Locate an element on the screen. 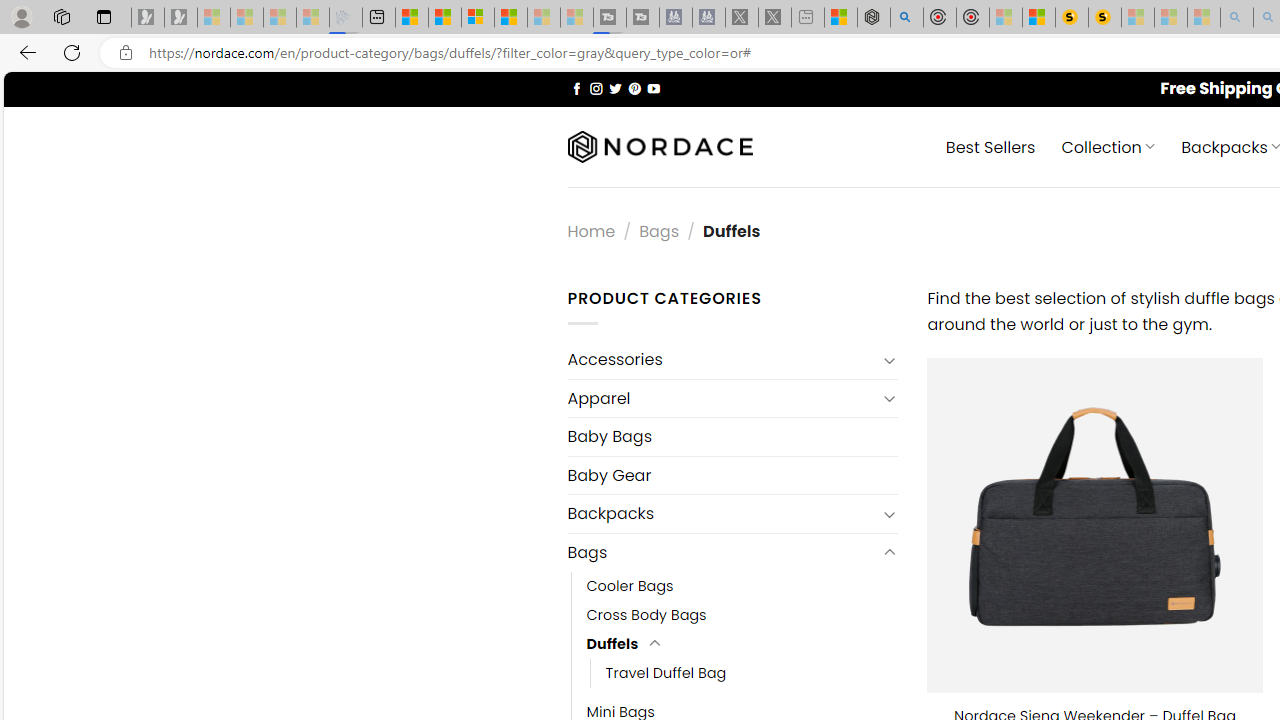 The height and width of the screenshot is (720, 1280). Baby Bags is located at coordinates (732, 436).